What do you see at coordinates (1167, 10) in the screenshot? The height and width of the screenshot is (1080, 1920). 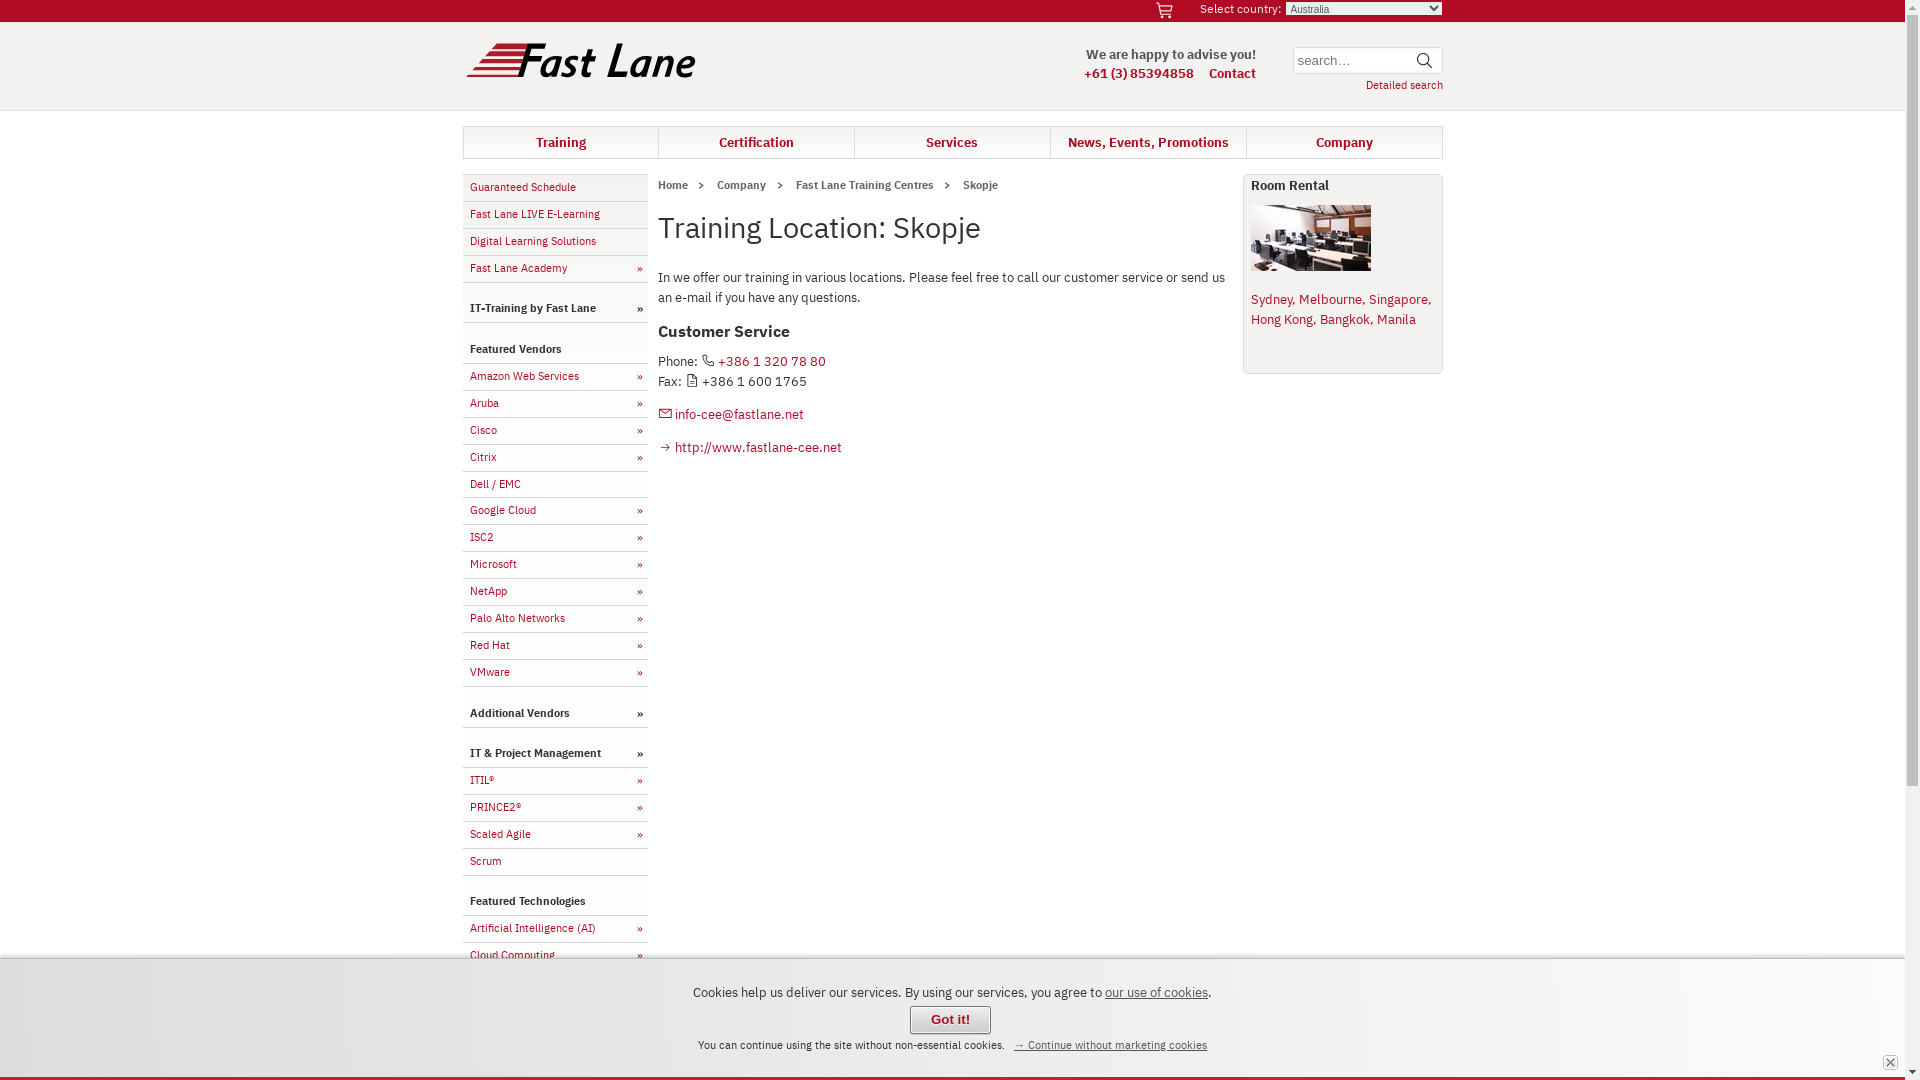 I see `Go to bookings page` at bounding box center [1167, 10].